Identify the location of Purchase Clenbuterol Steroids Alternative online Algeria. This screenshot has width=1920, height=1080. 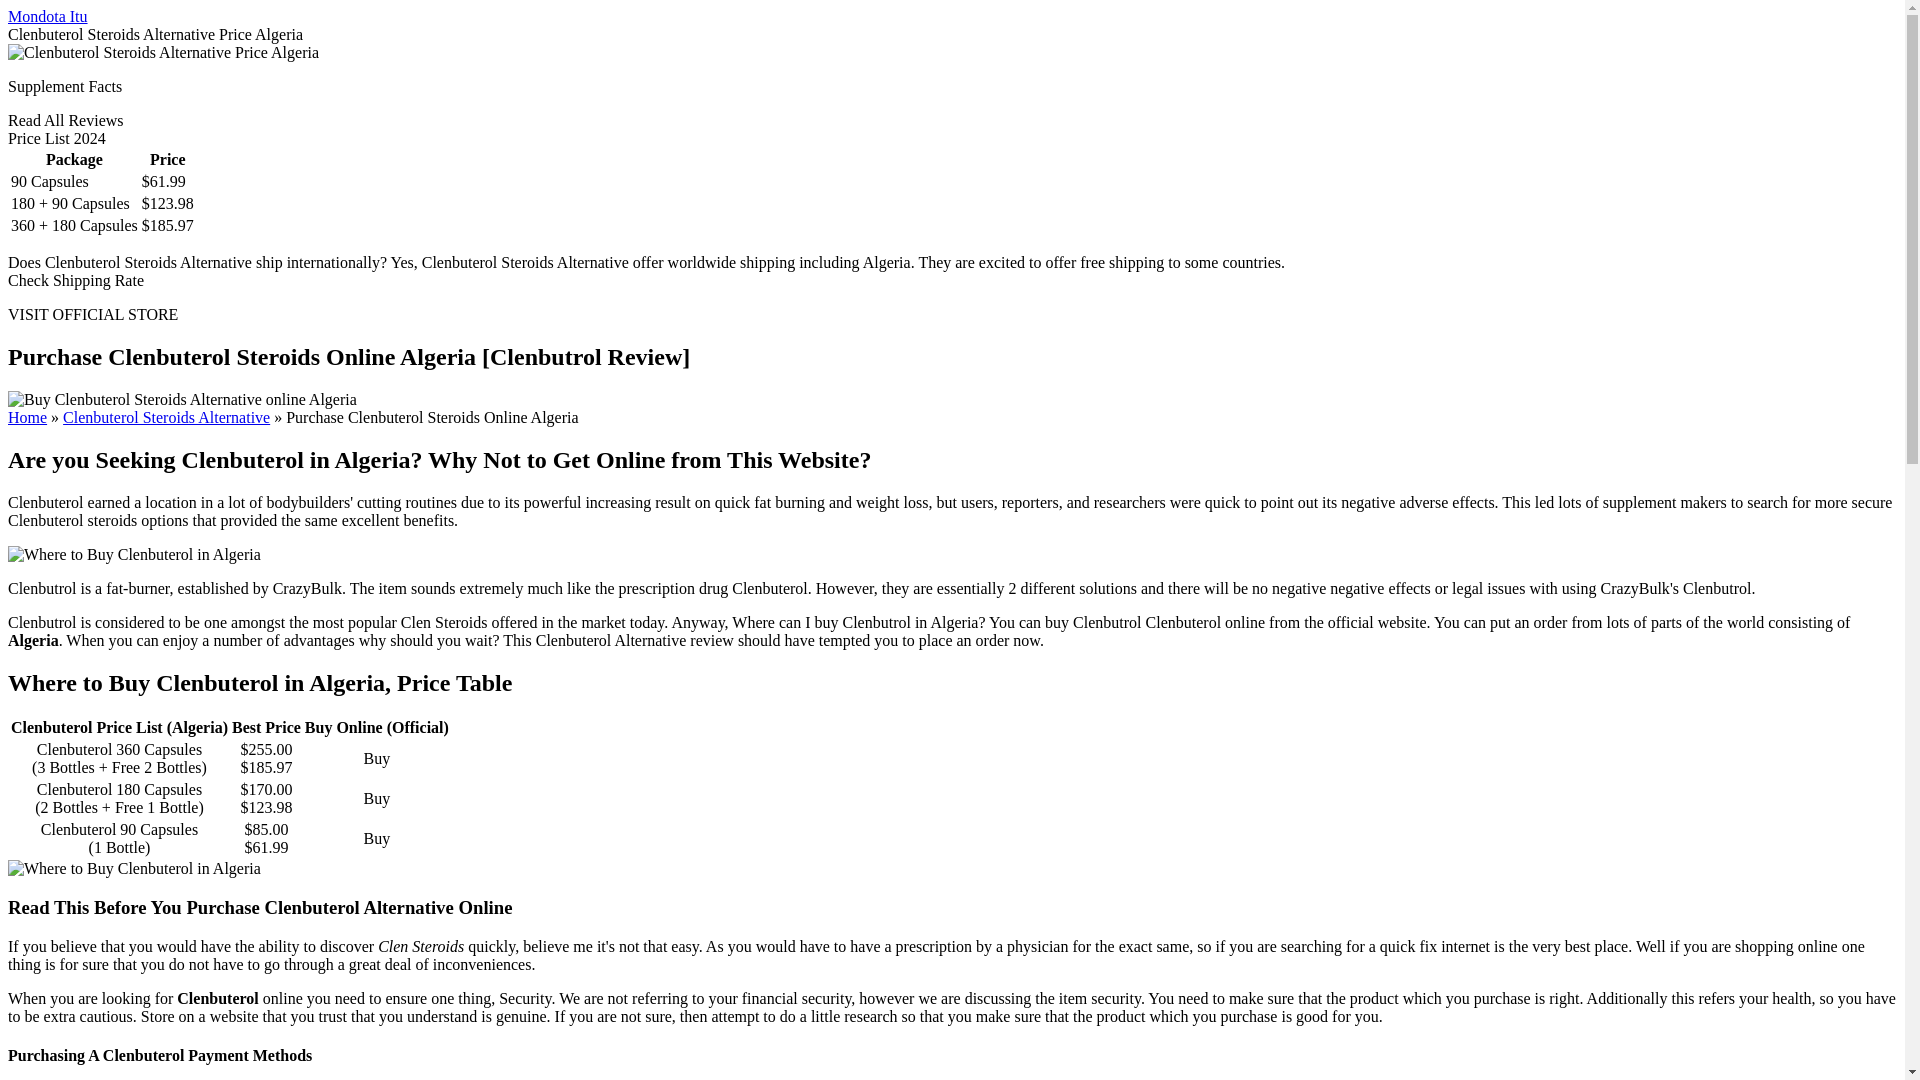
(182, 400).